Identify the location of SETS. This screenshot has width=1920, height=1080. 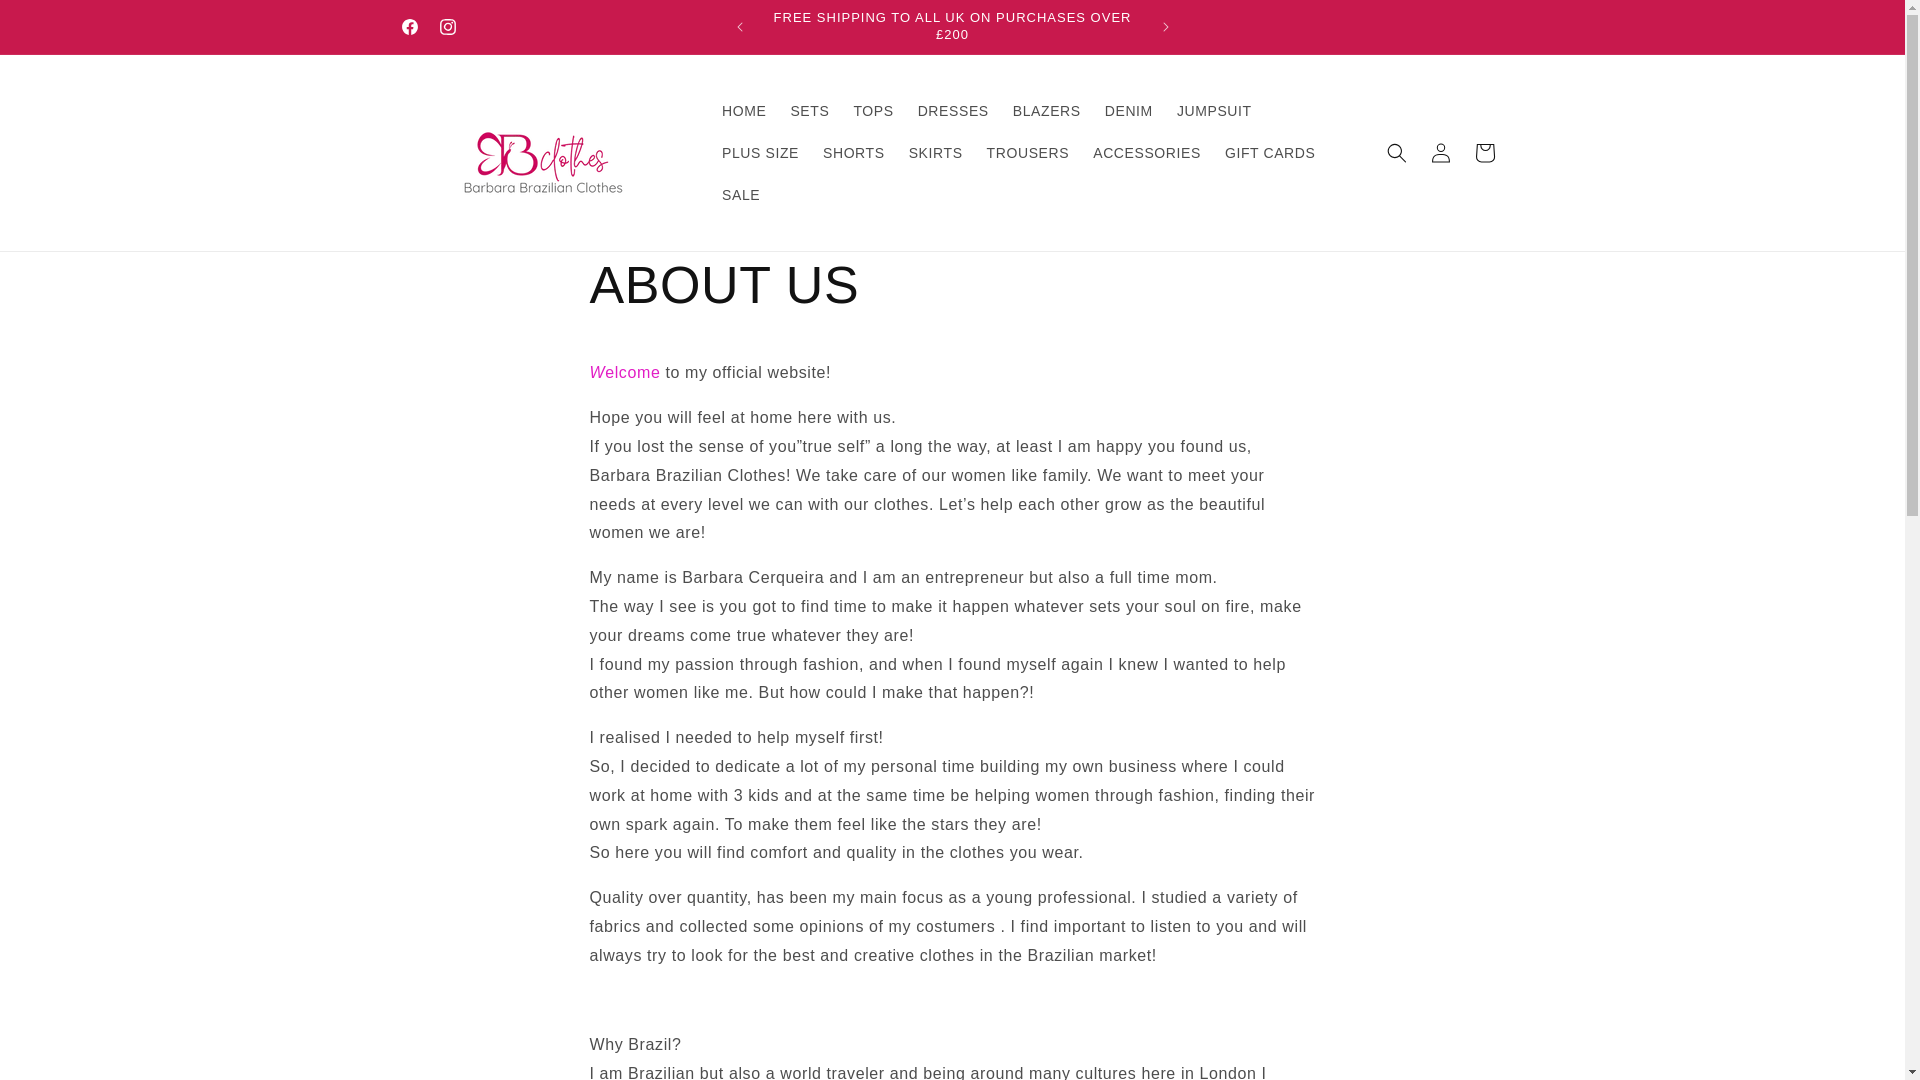
(808, 110).